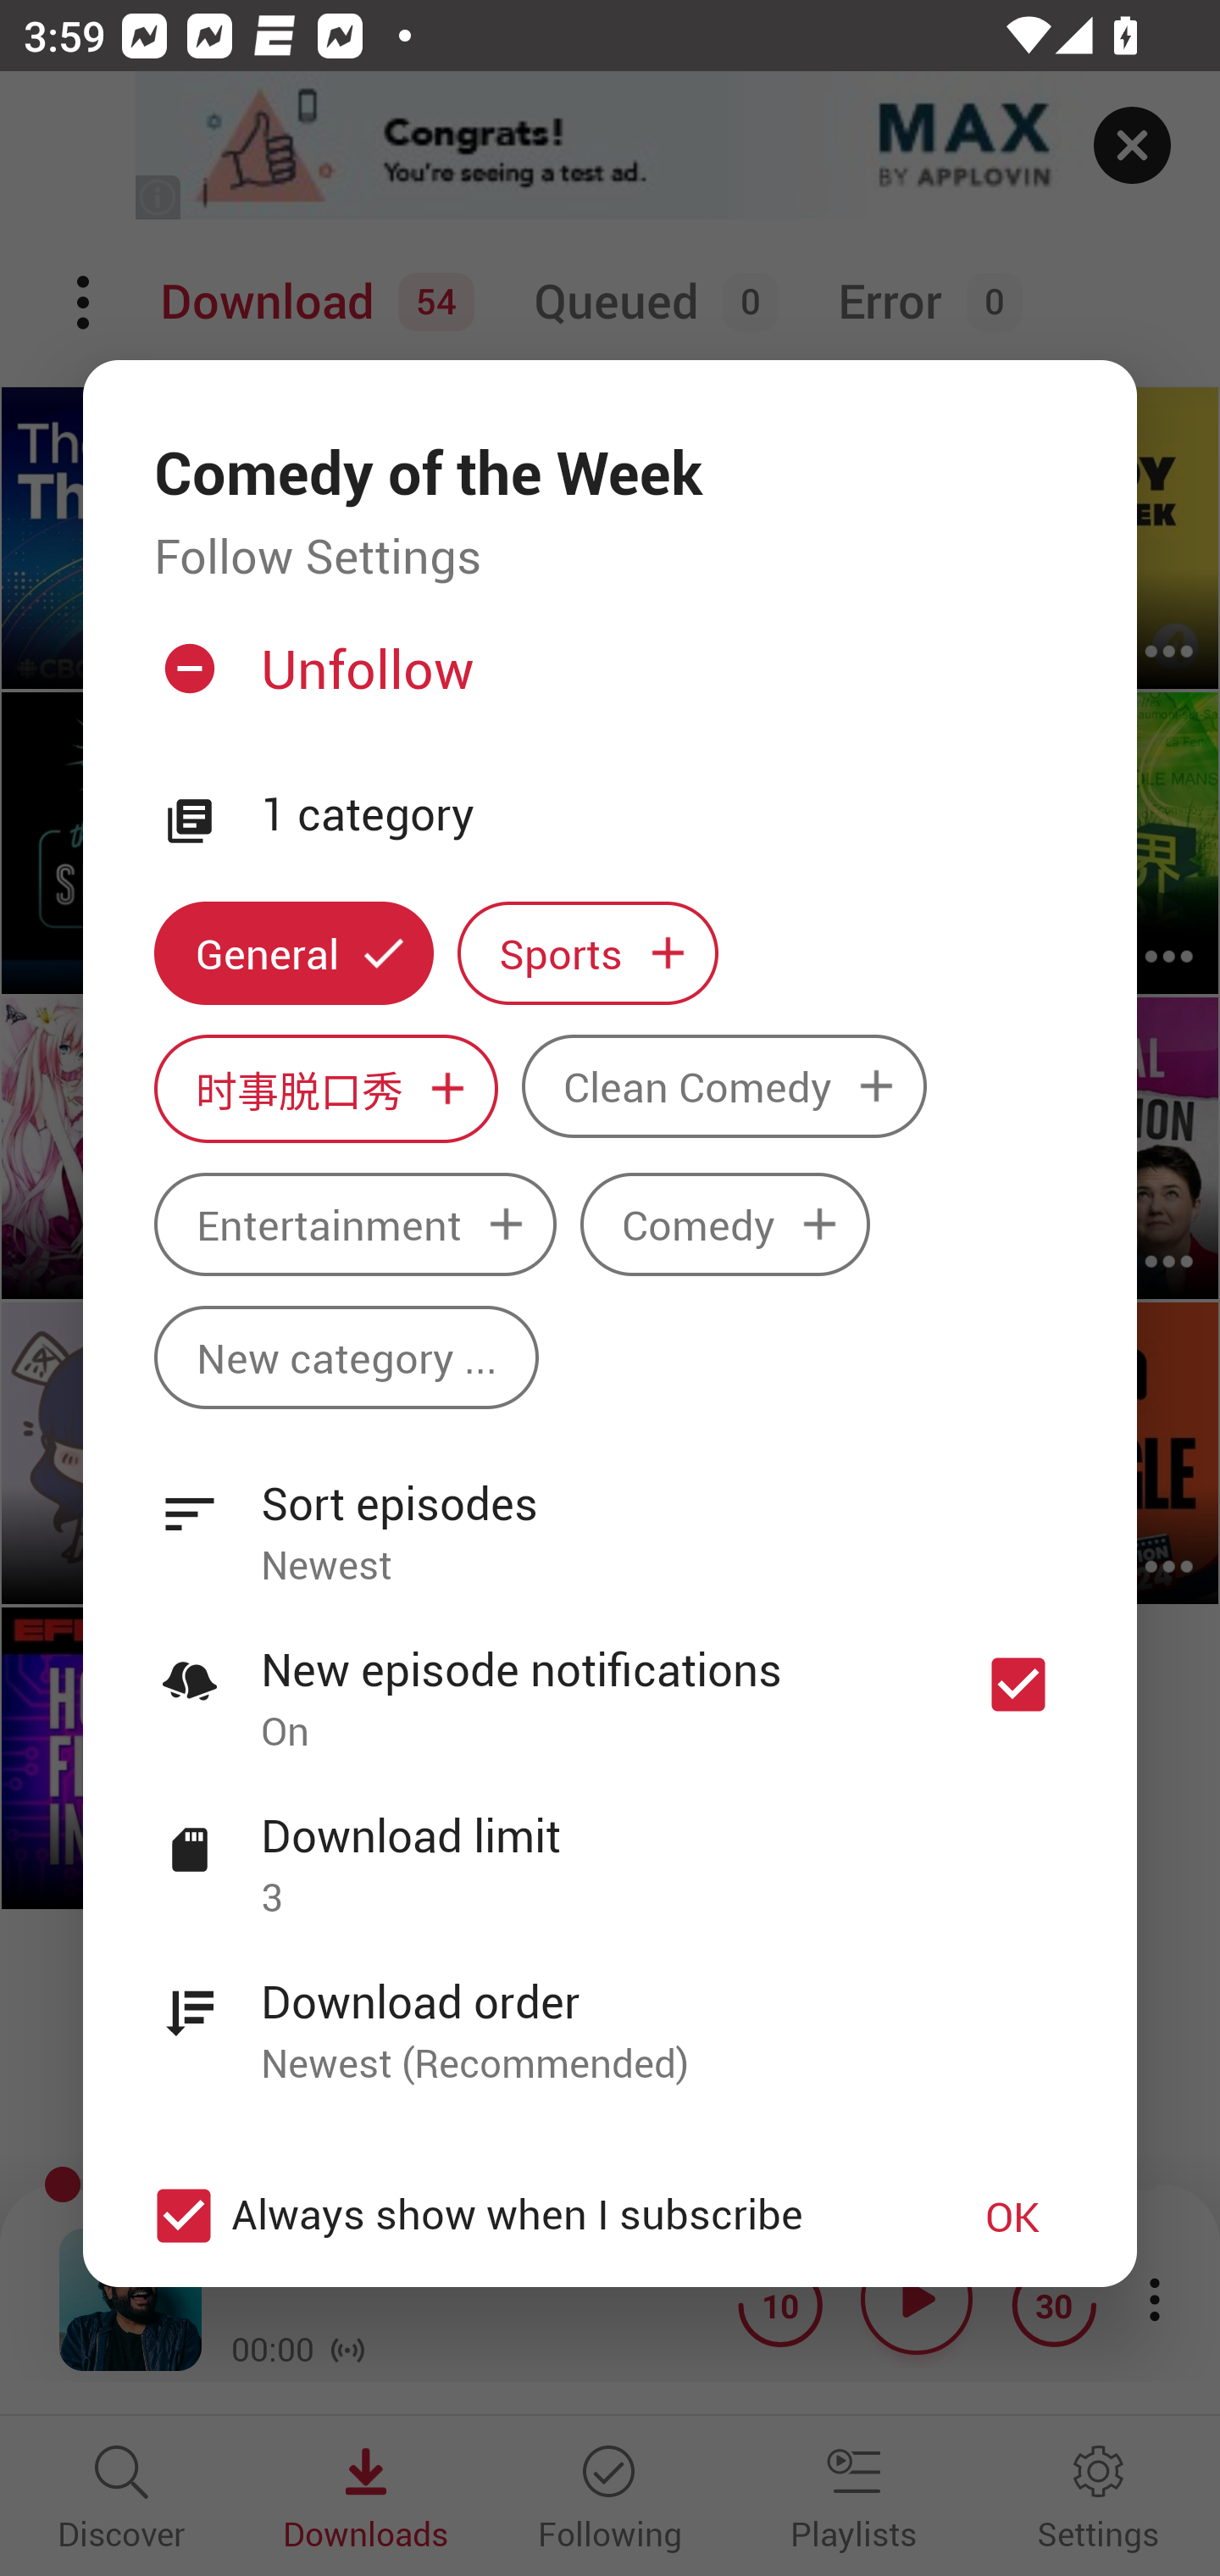 The width and height of the screenshot is (1220, 2576). I want to click on New category ..., so click(346, 1357).